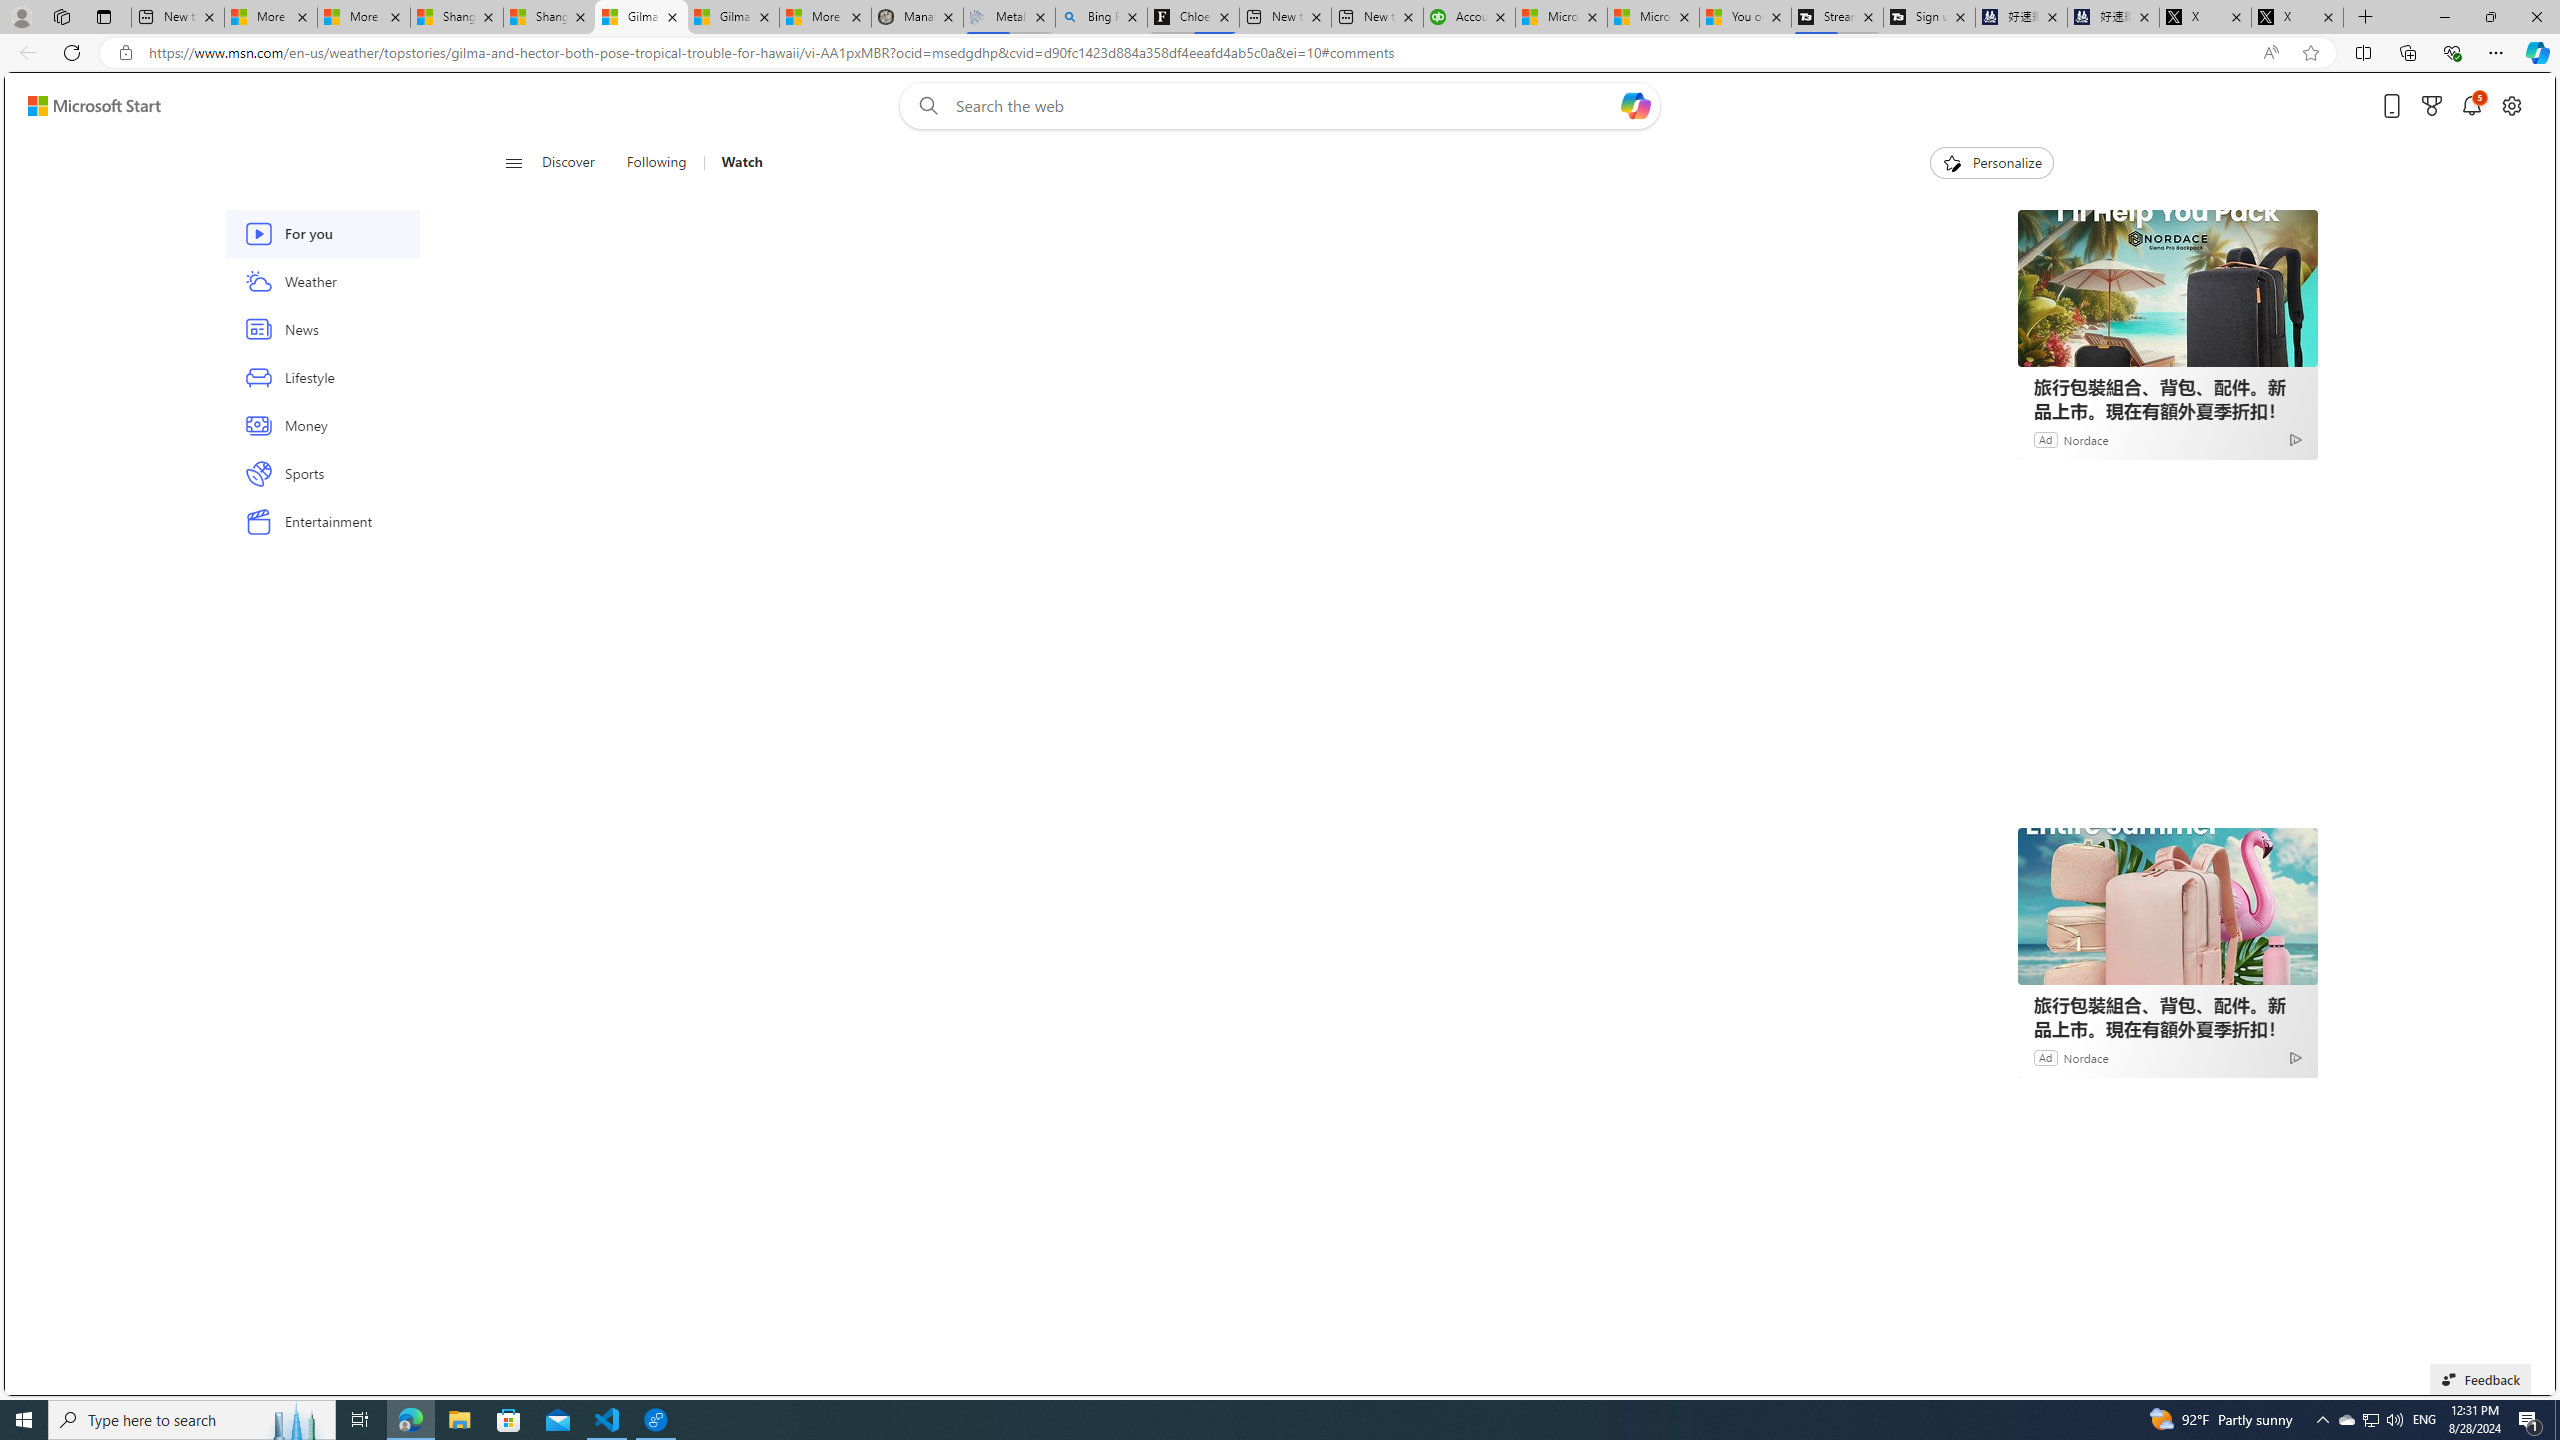  What do you see at coordinates (1992, 163) in the screenshot?
I see `Personalize` at bounding box center [1992, 163].